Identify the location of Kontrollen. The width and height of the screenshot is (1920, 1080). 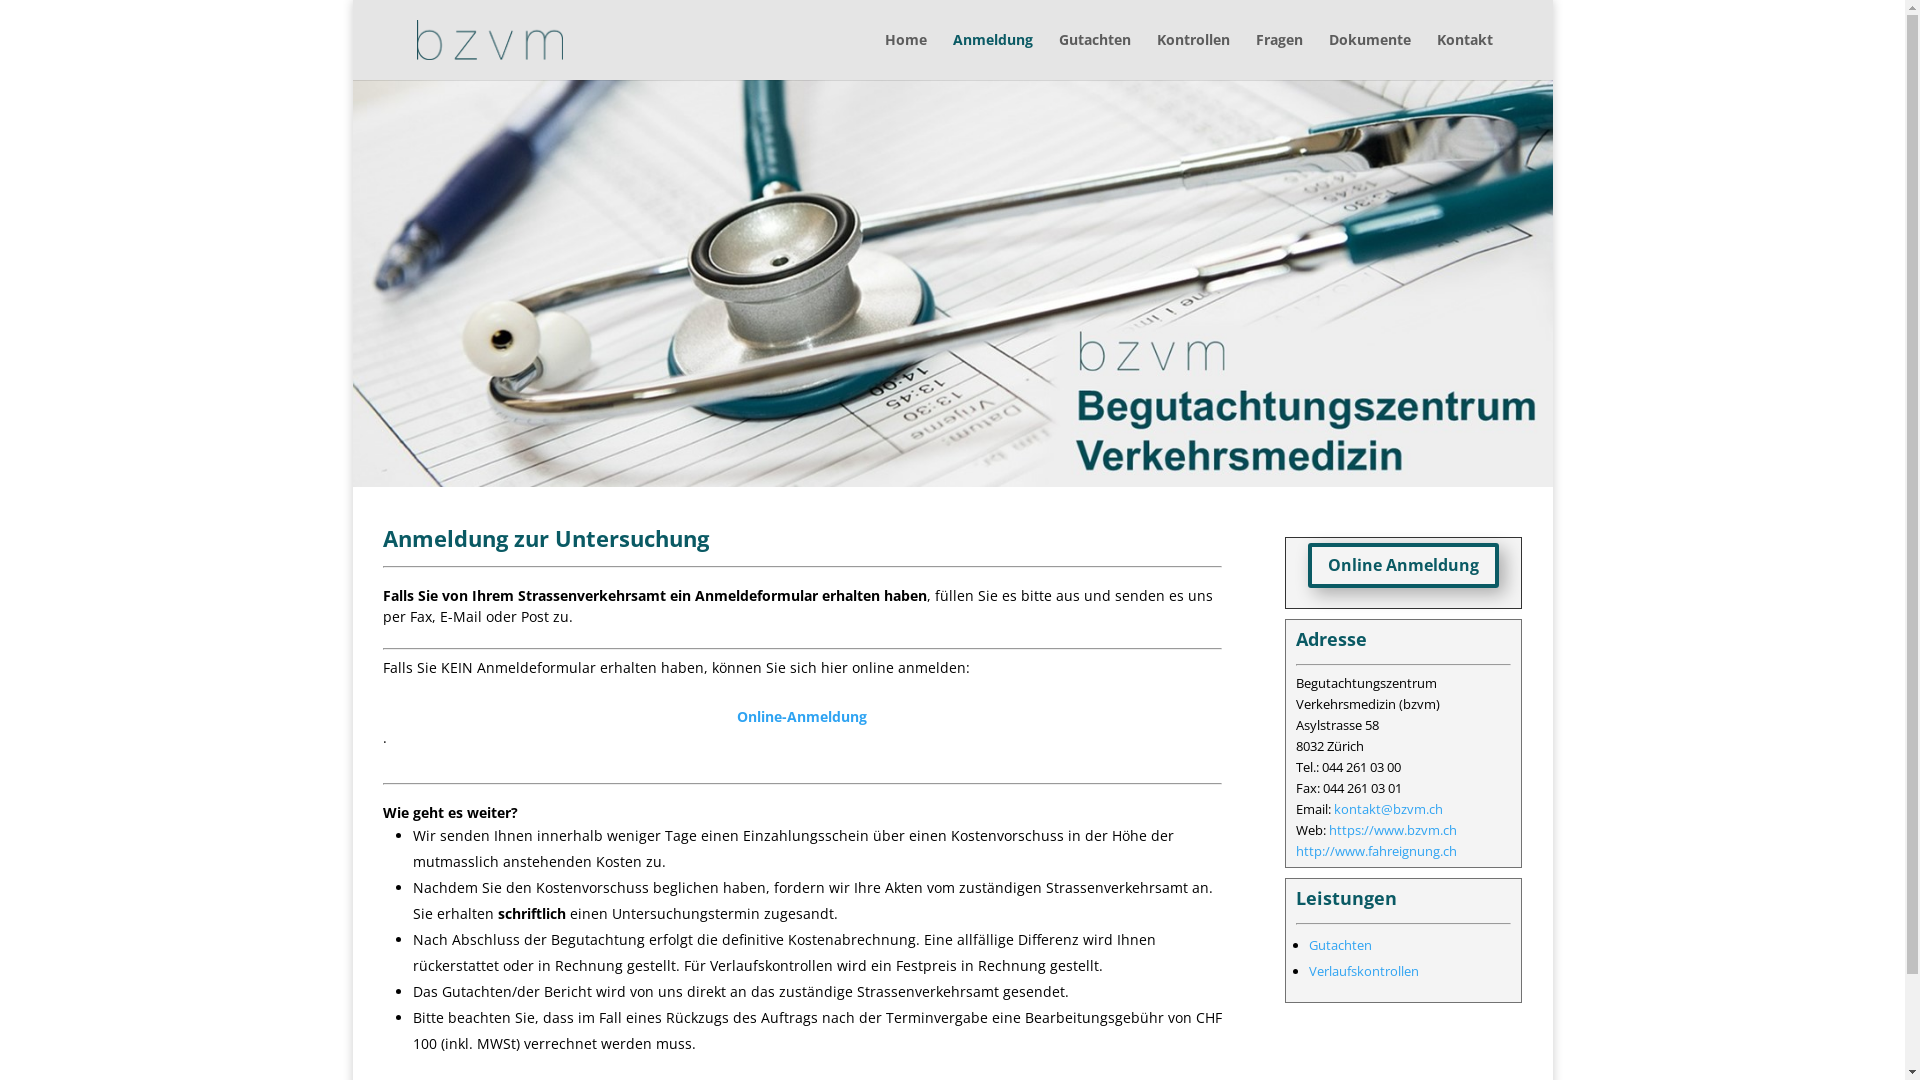
(1192, 56).